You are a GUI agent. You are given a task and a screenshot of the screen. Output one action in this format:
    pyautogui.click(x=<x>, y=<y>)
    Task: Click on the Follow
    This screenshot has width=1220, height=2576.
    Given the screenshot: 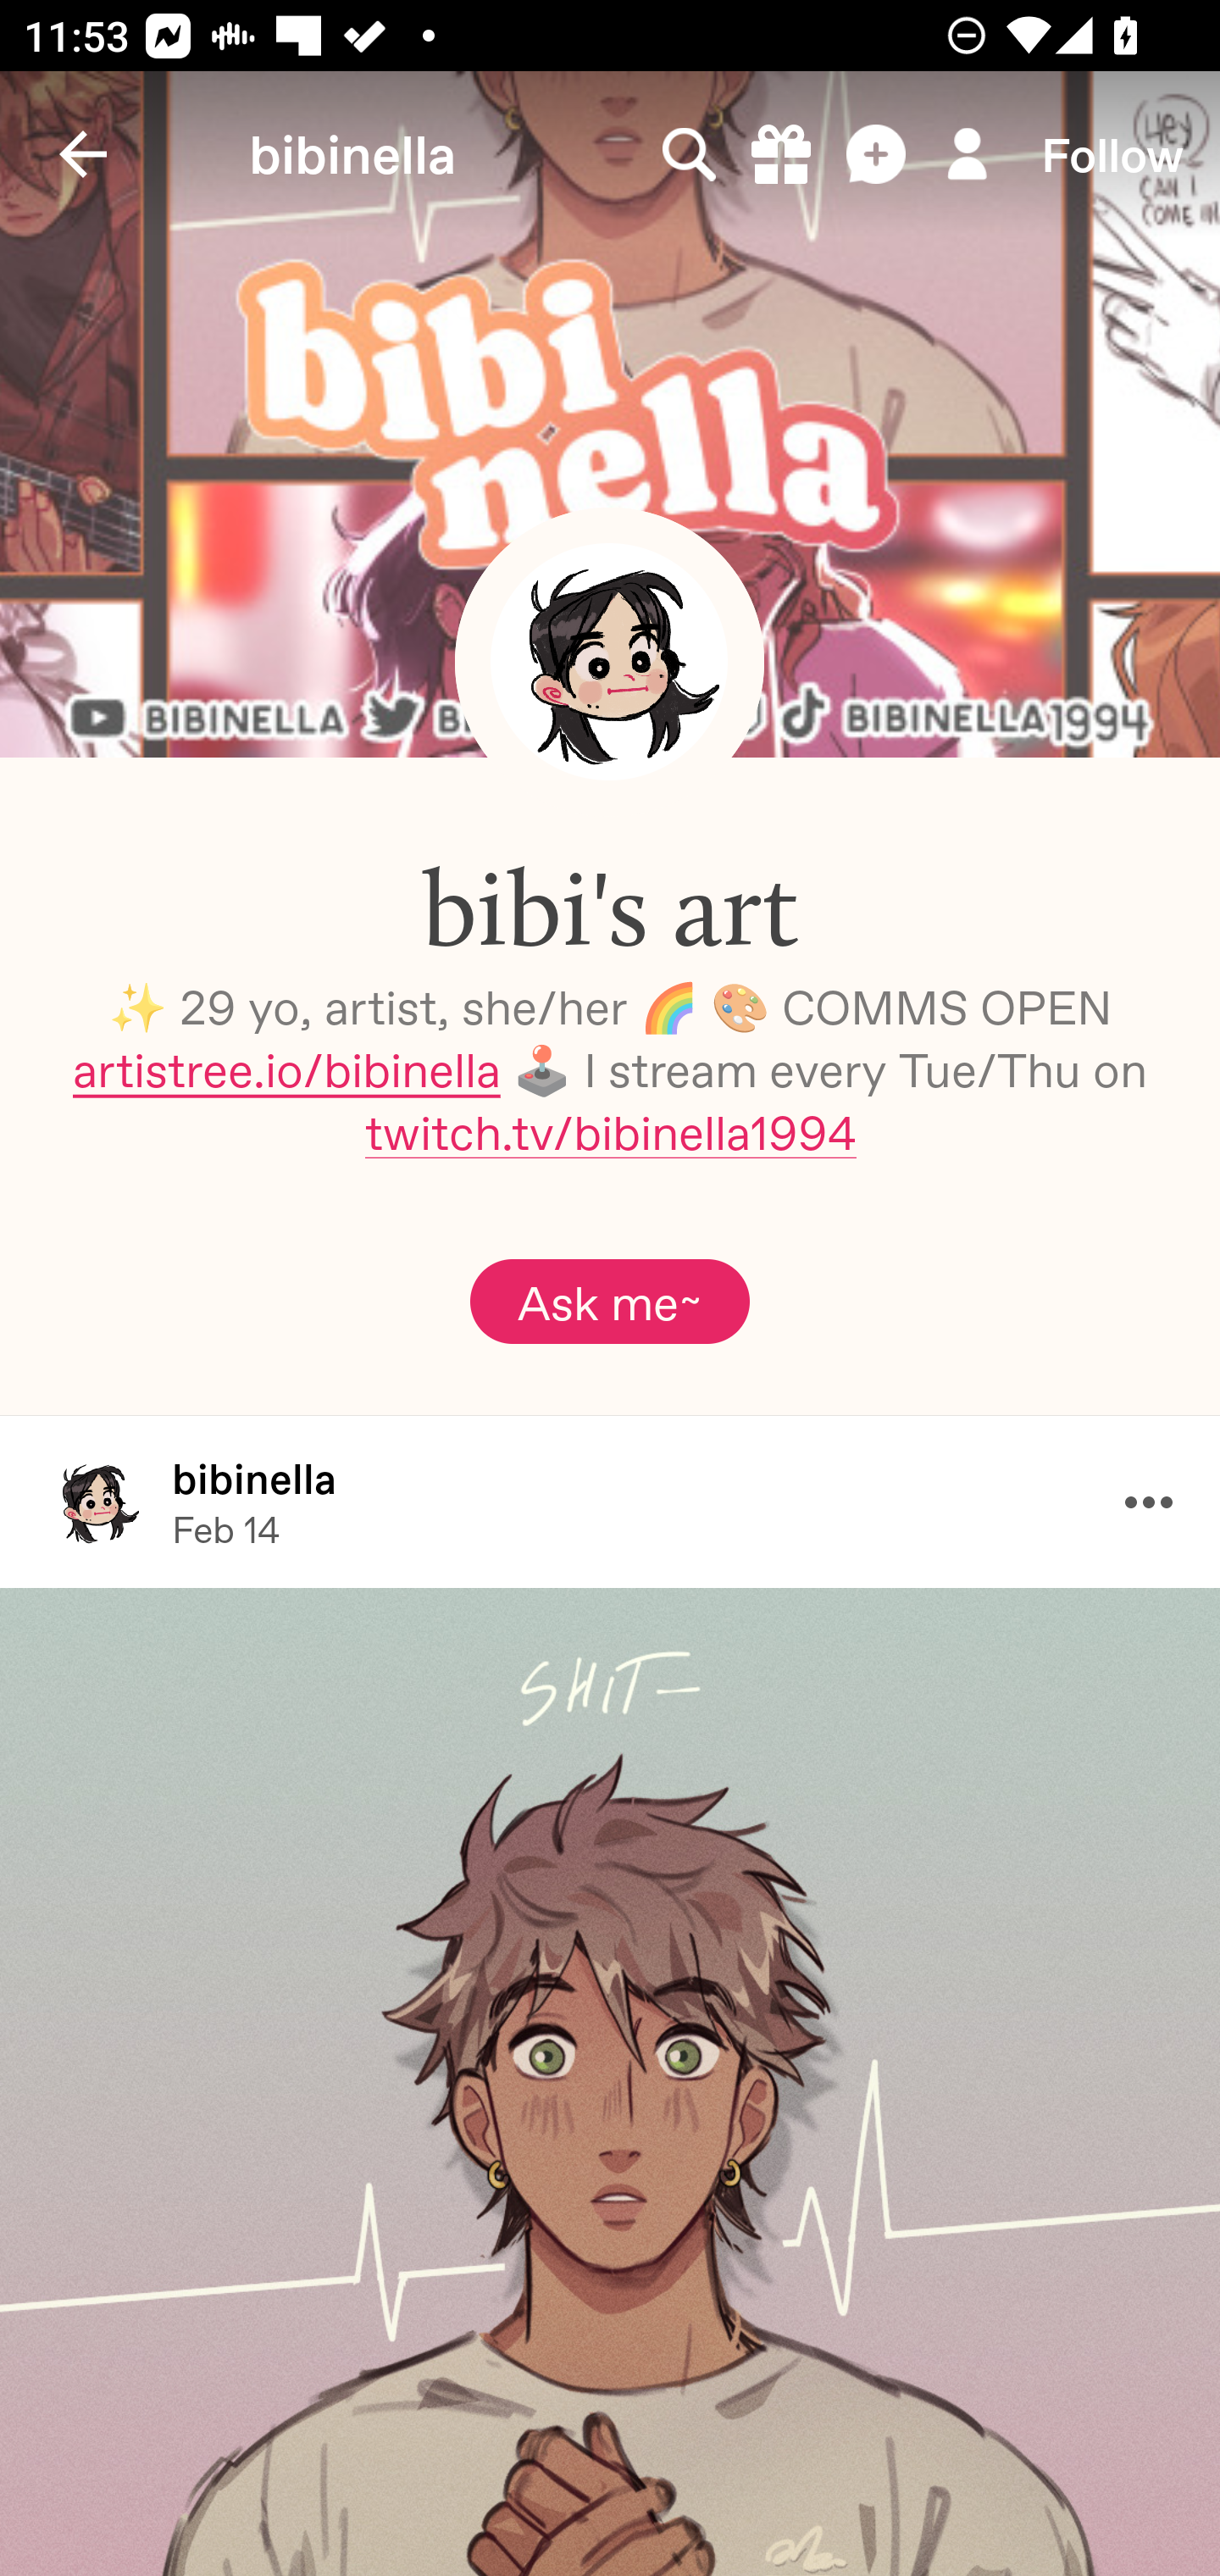 What is the action you would take?
    pyautogui.click(x=1112, y=154)
    